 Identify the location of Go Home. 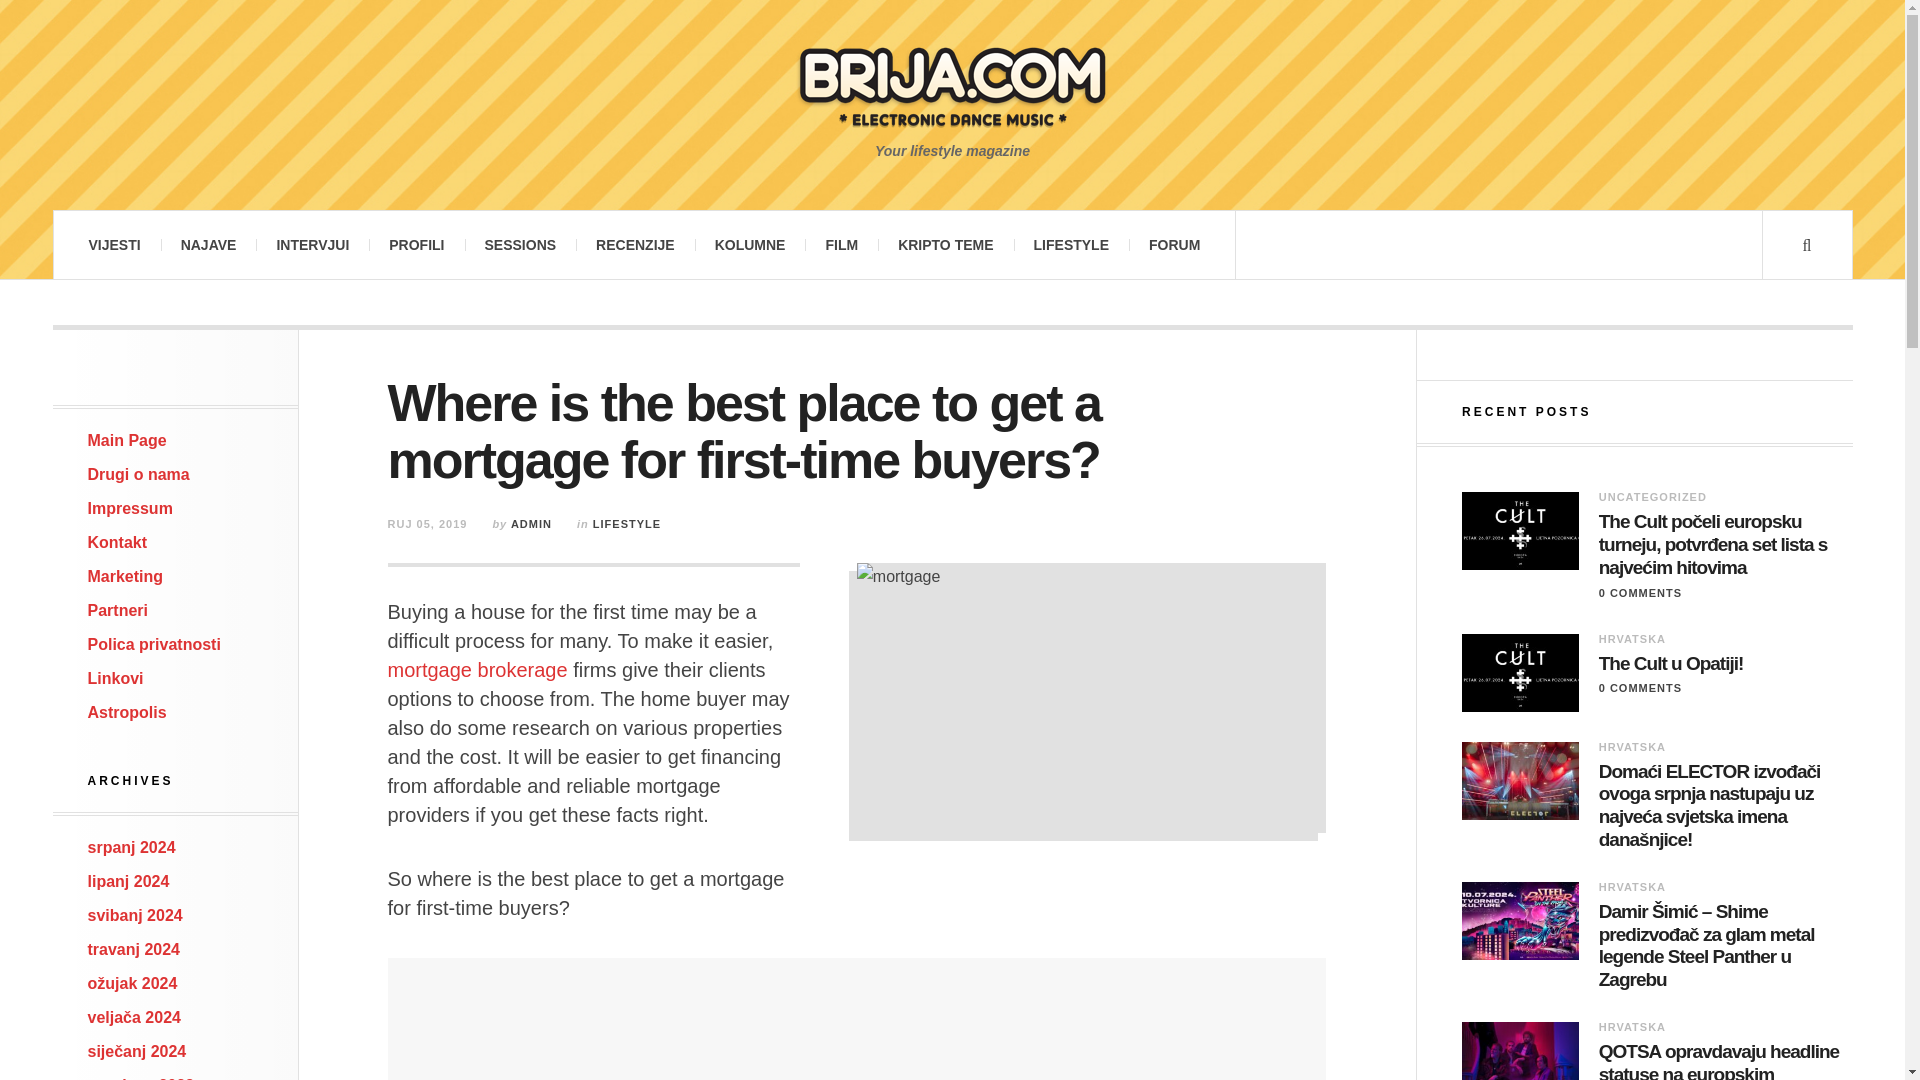
(128, 440).